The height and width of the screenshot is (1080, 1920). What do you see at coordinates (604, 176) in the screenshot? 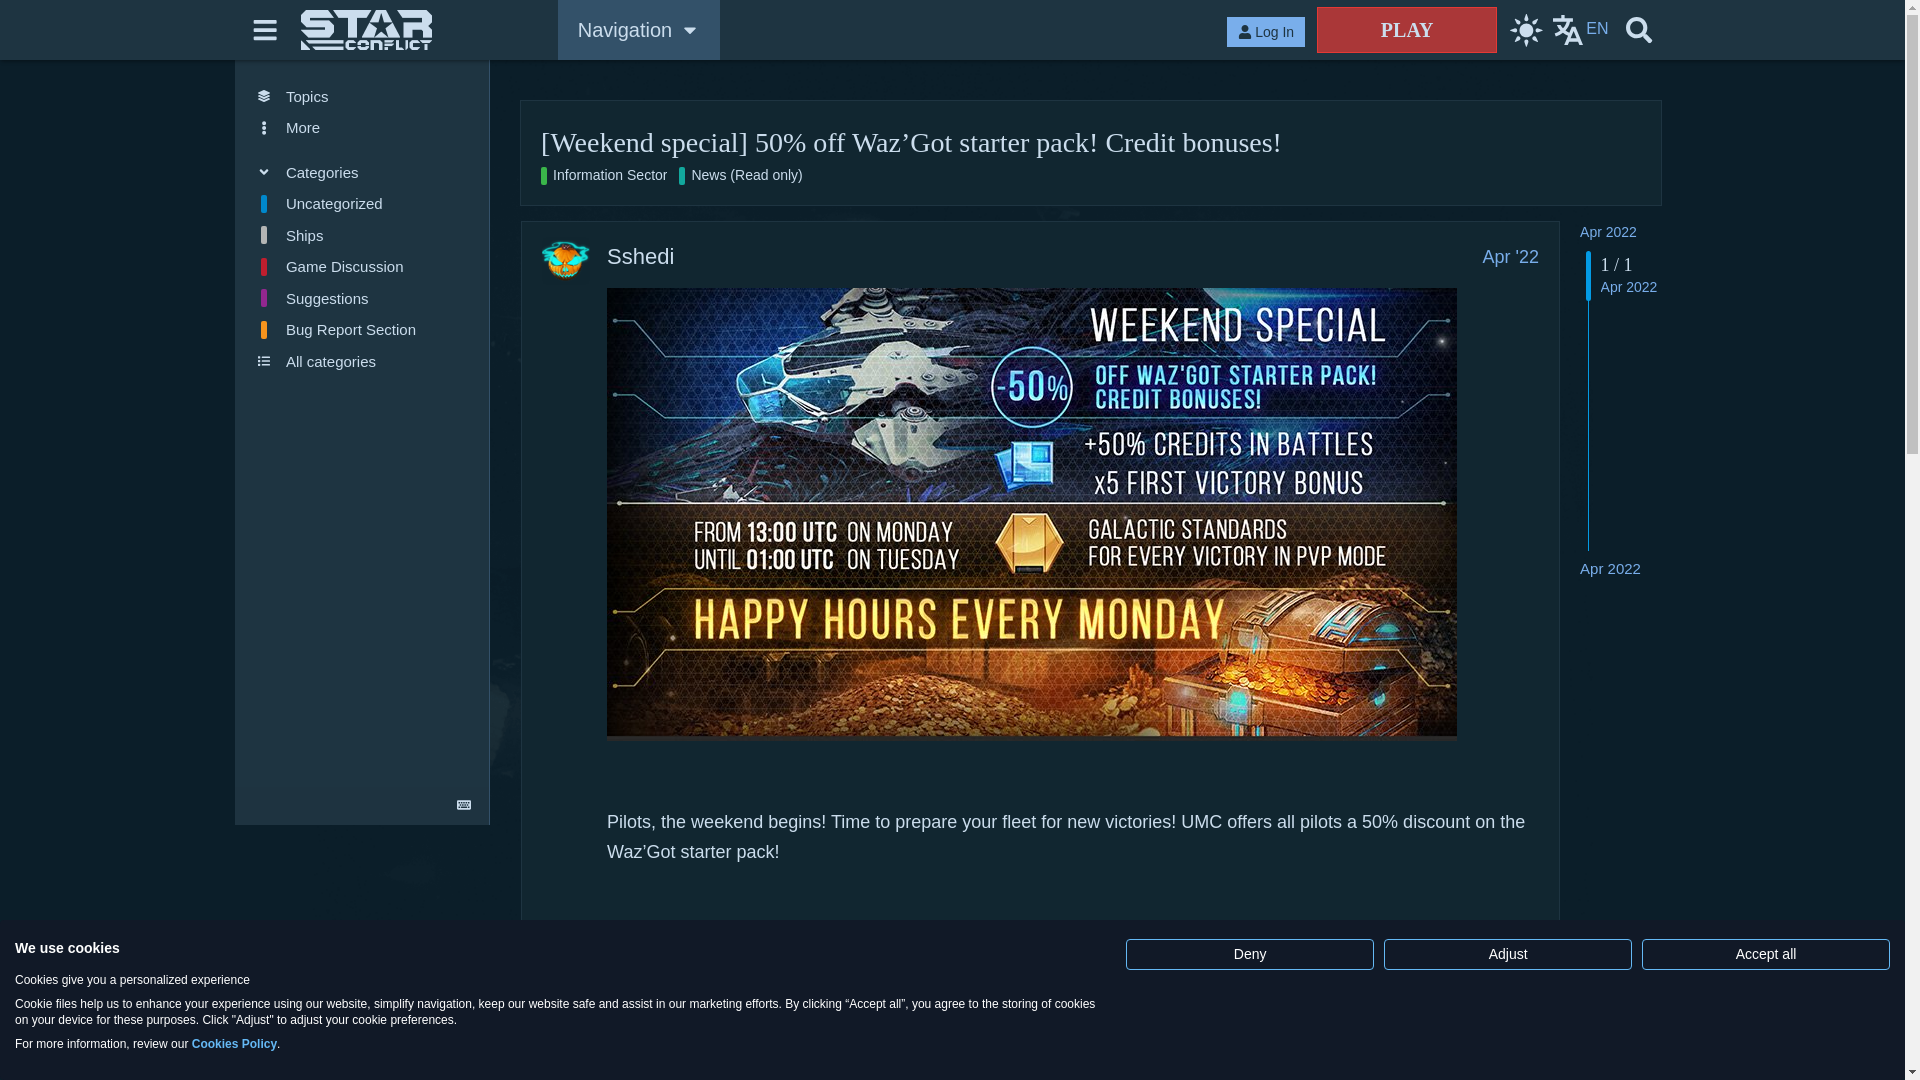
I see `Information Sector` at bounding box center [604, 176].